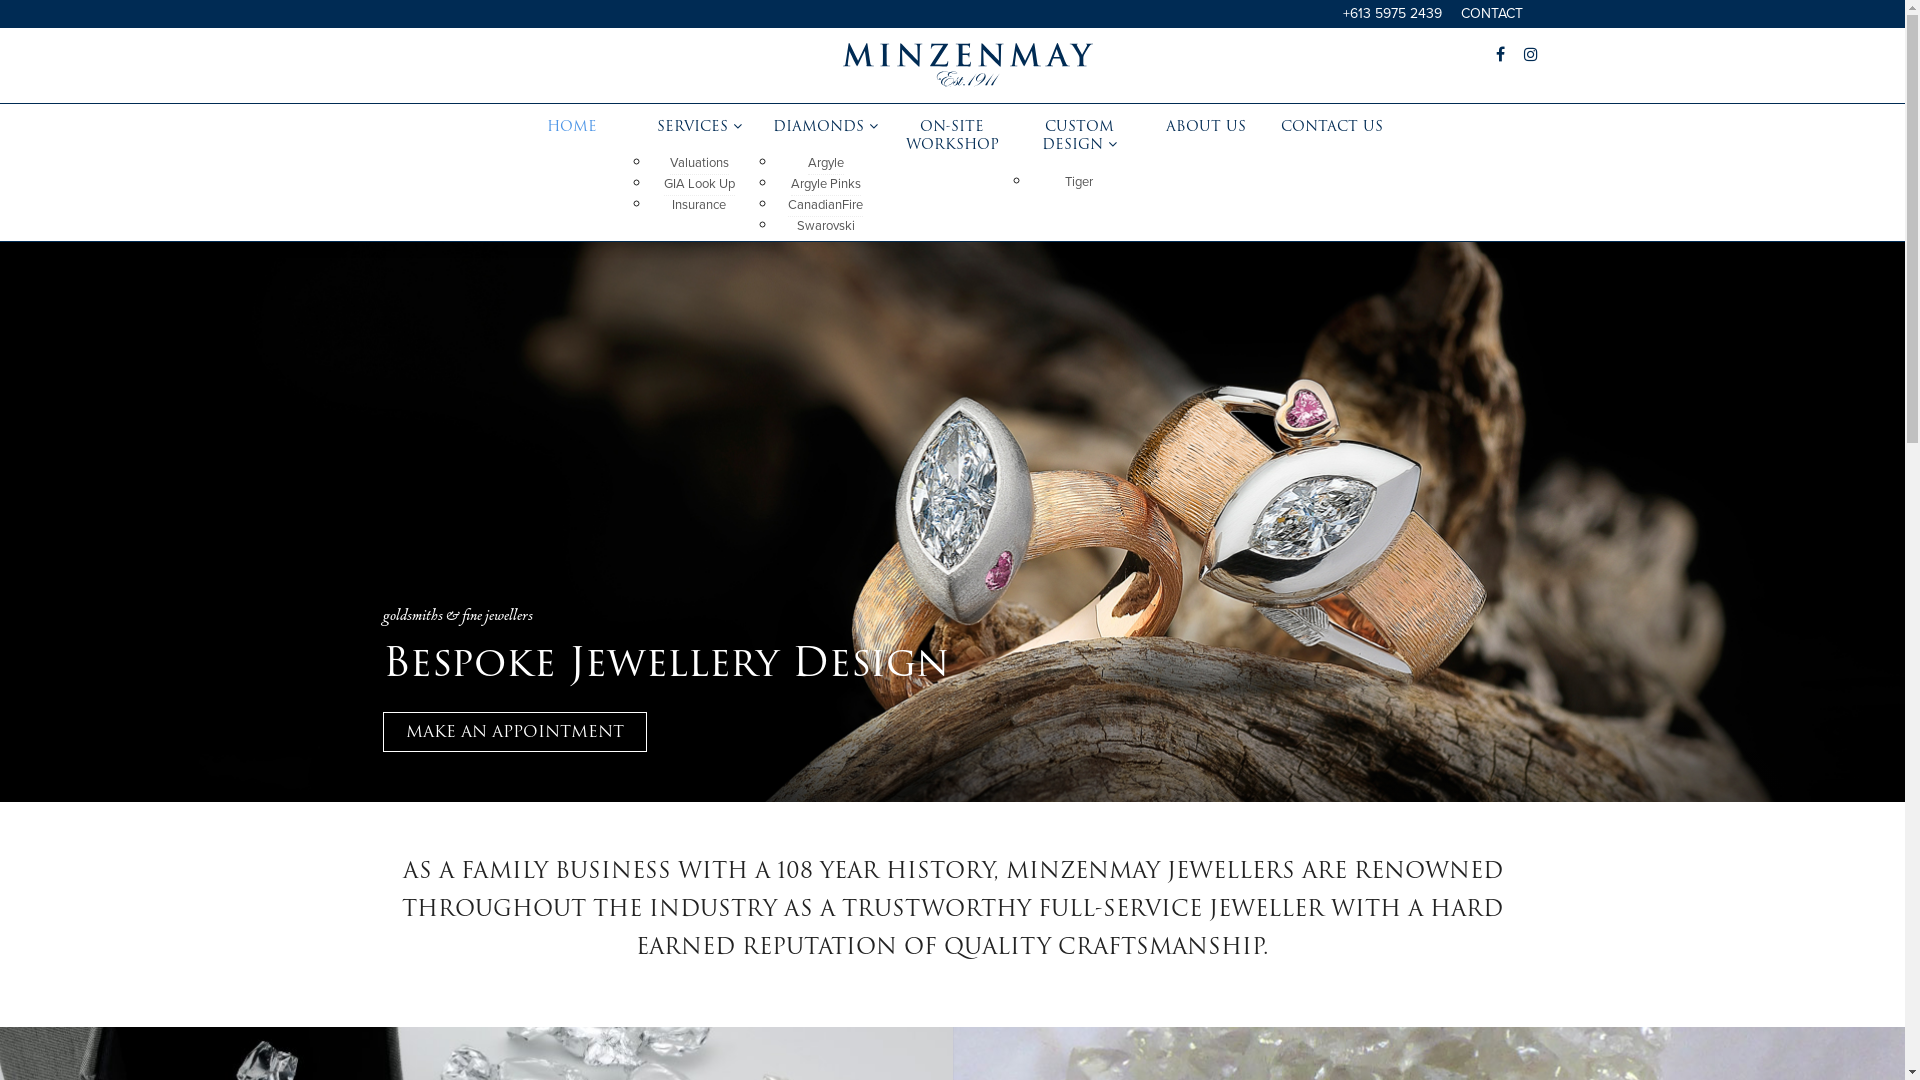 This screenshot has width=1920, height=1080. Describe the element at coordinates (1079, 182) in the screenshot. I see `Tiger` at that location.